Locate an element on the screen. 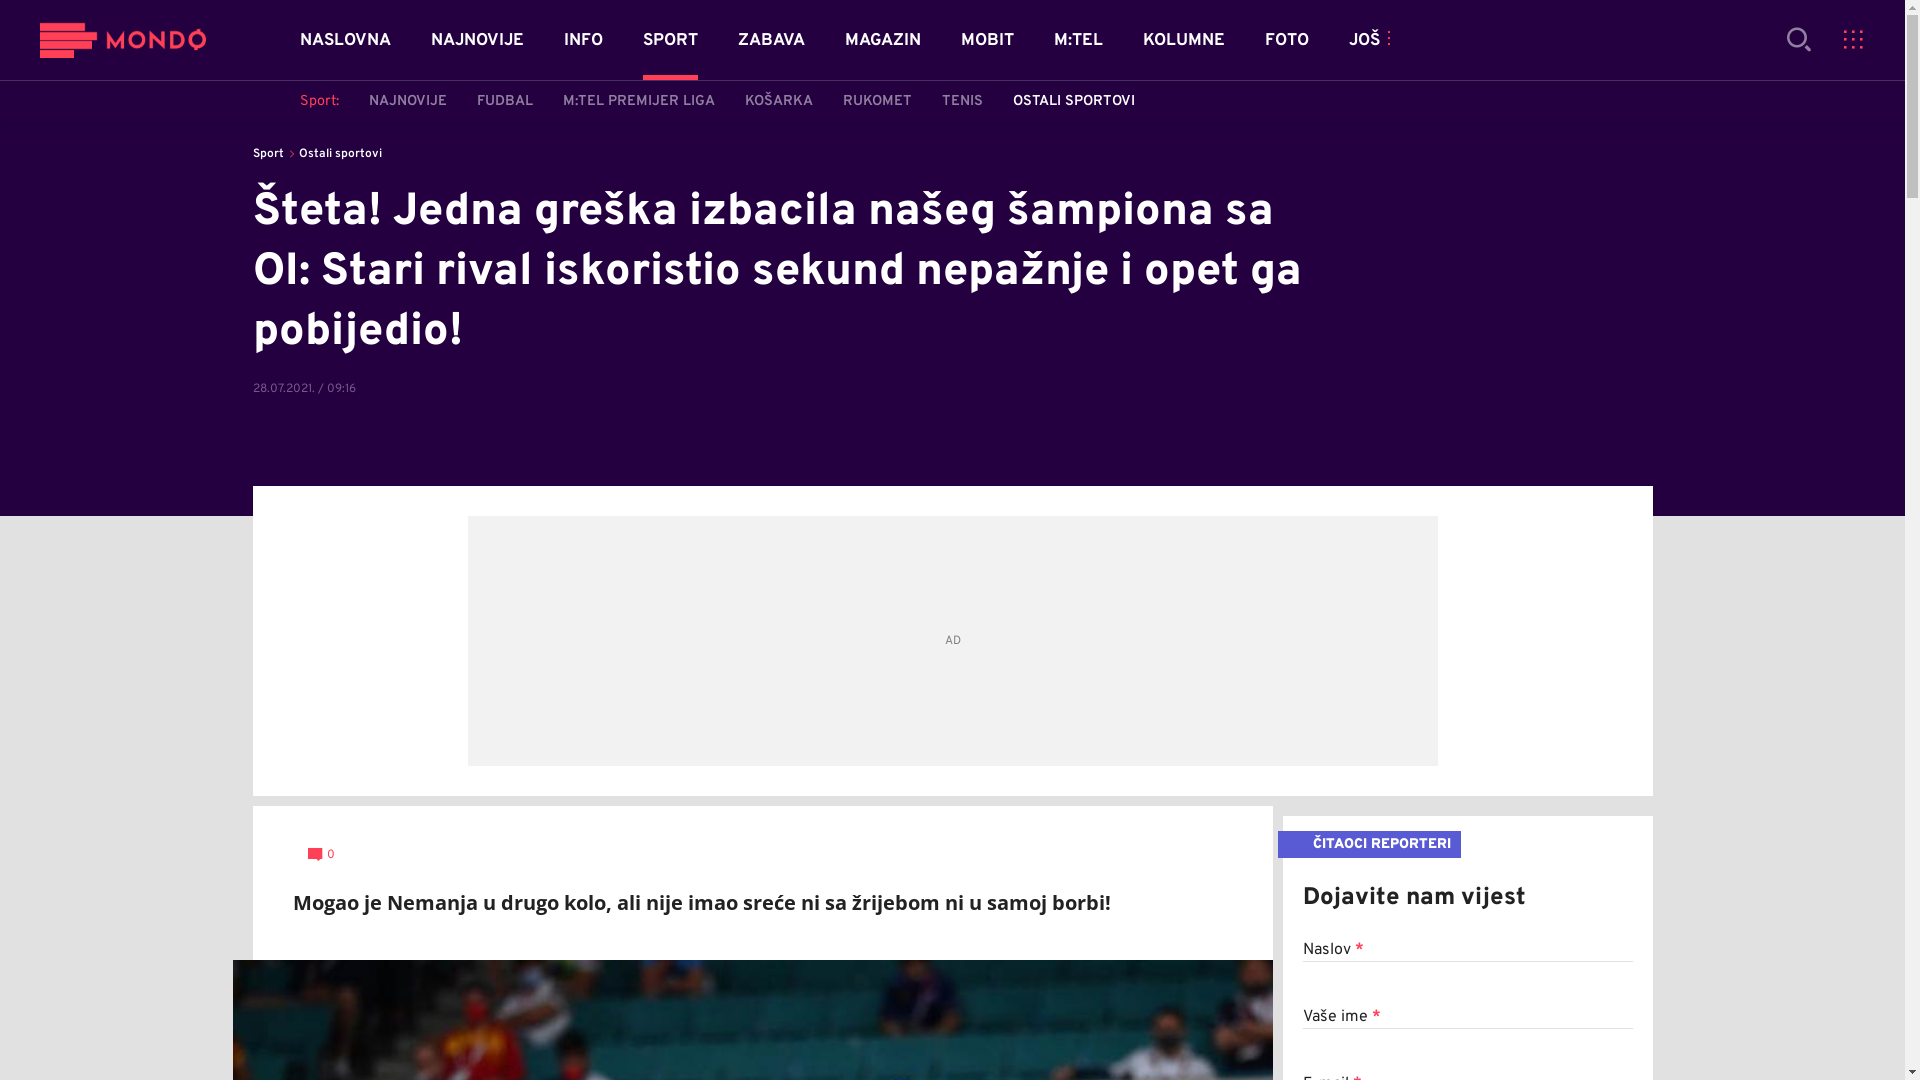  M:TEL PREMIJER LIGA is located at coordinates (639, 101).